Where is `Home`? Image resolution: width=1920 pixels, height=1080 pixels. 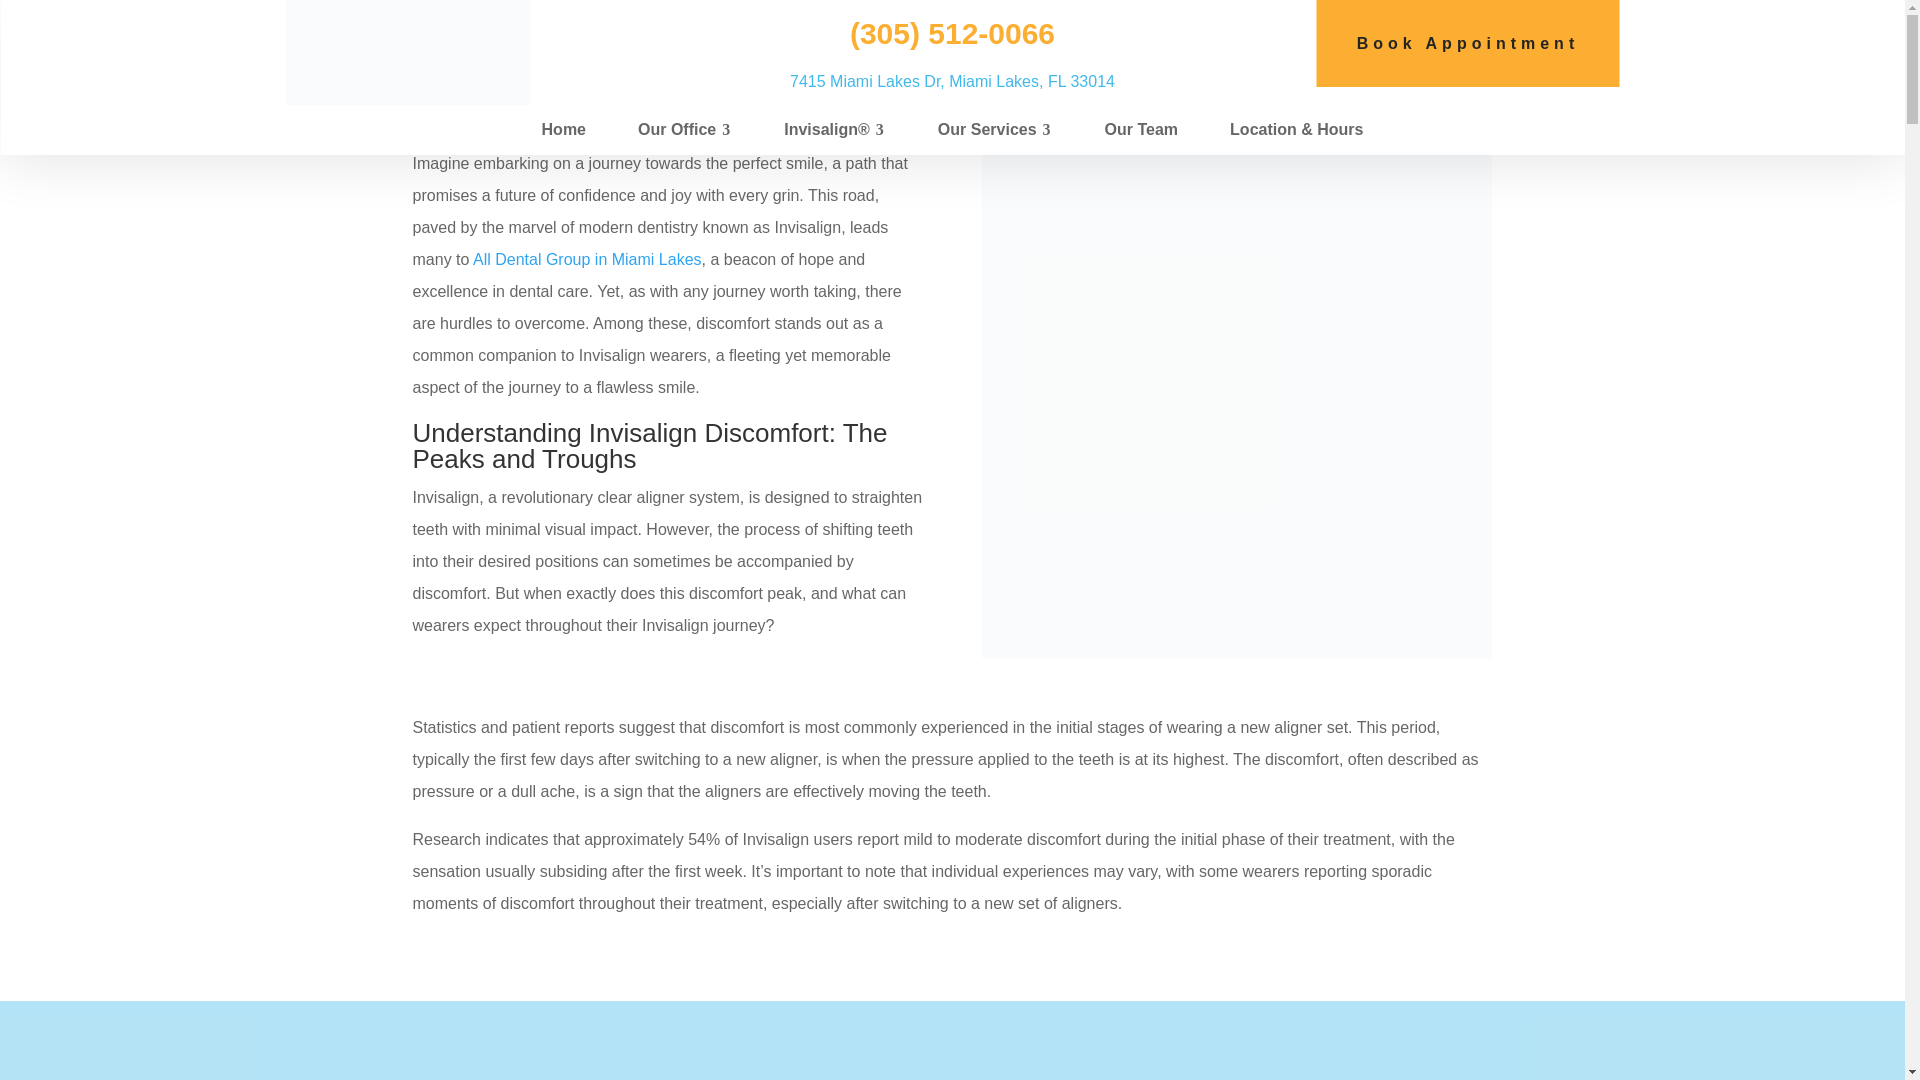
Home is located at coordinates (564, 130).